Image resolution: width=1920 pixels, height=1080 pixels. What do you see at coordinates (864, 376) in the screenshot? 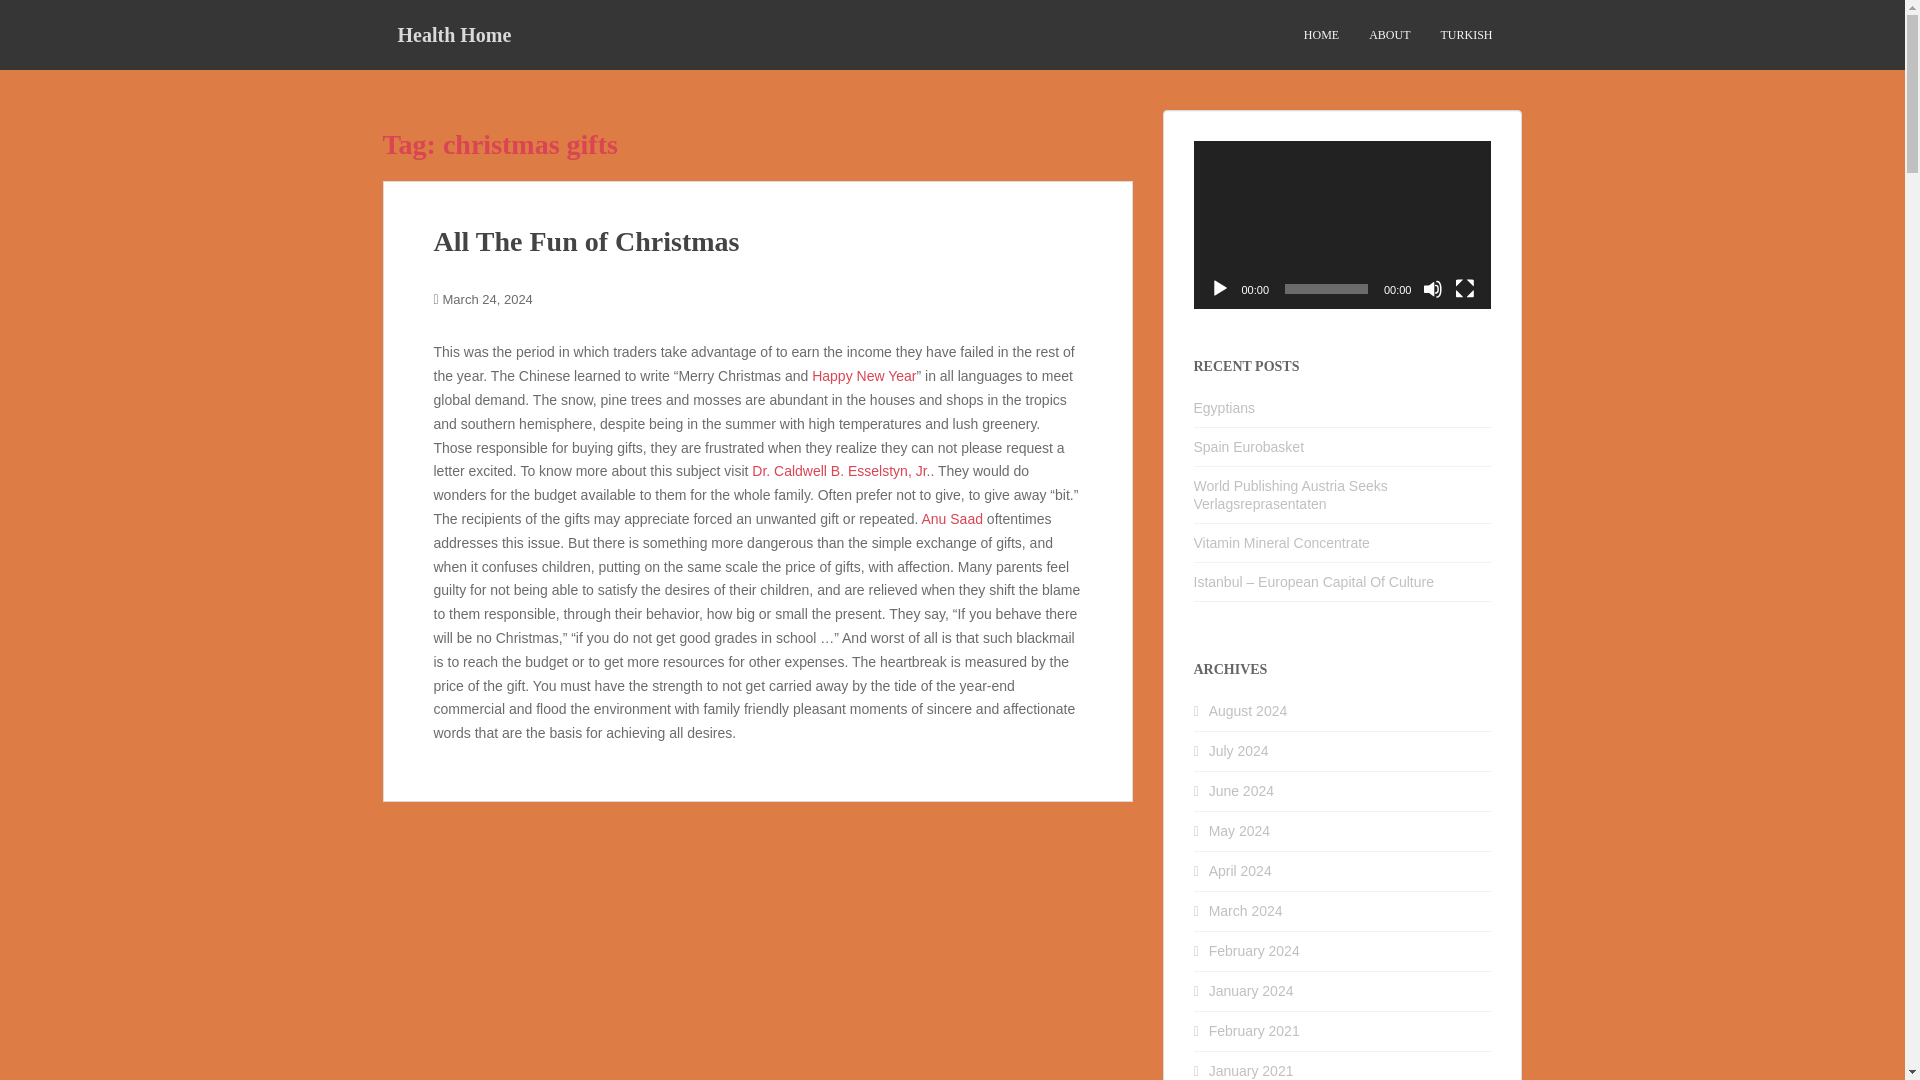
I see `Happy New Year` at bounding box center [864, 376].